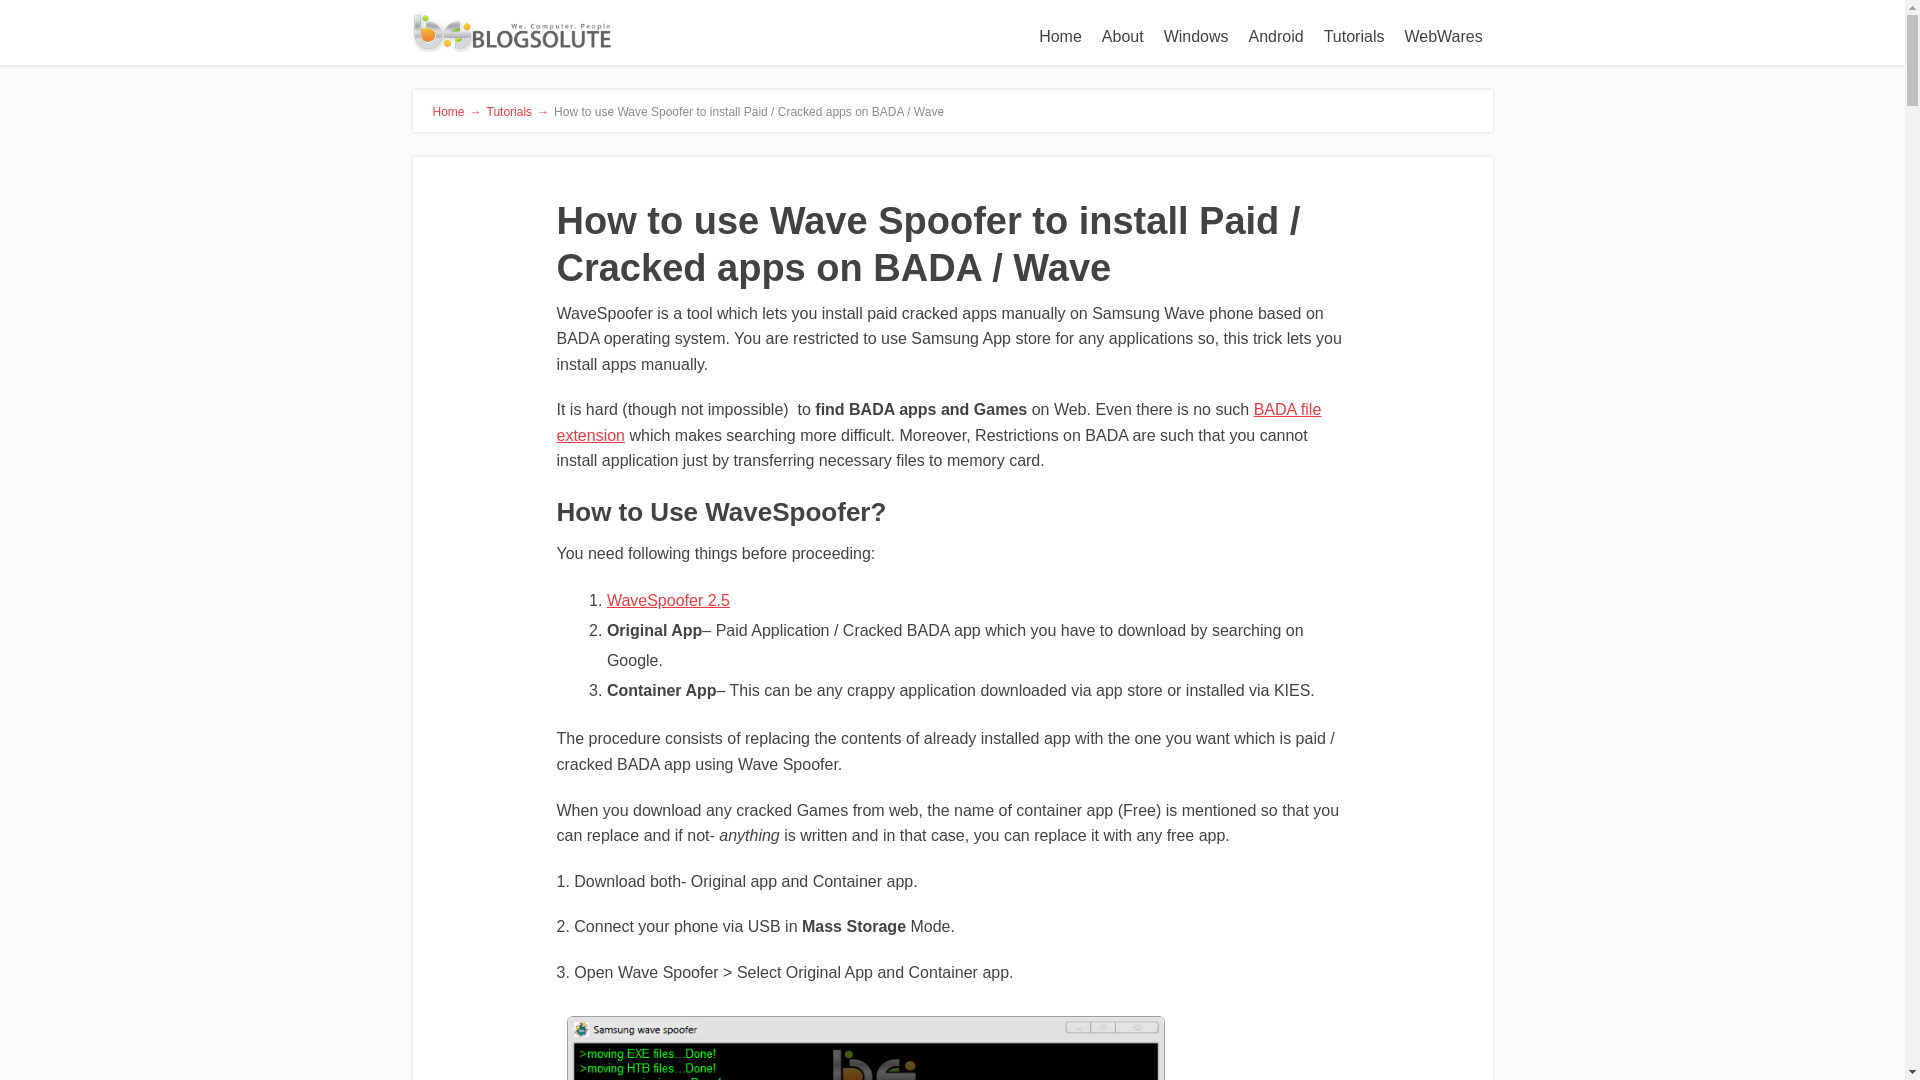 The image size is (1920, 1080). Describe the element at coordinates (864, 1048) in the screenshot. I see `How to Use Wave Spoofer` at that location.